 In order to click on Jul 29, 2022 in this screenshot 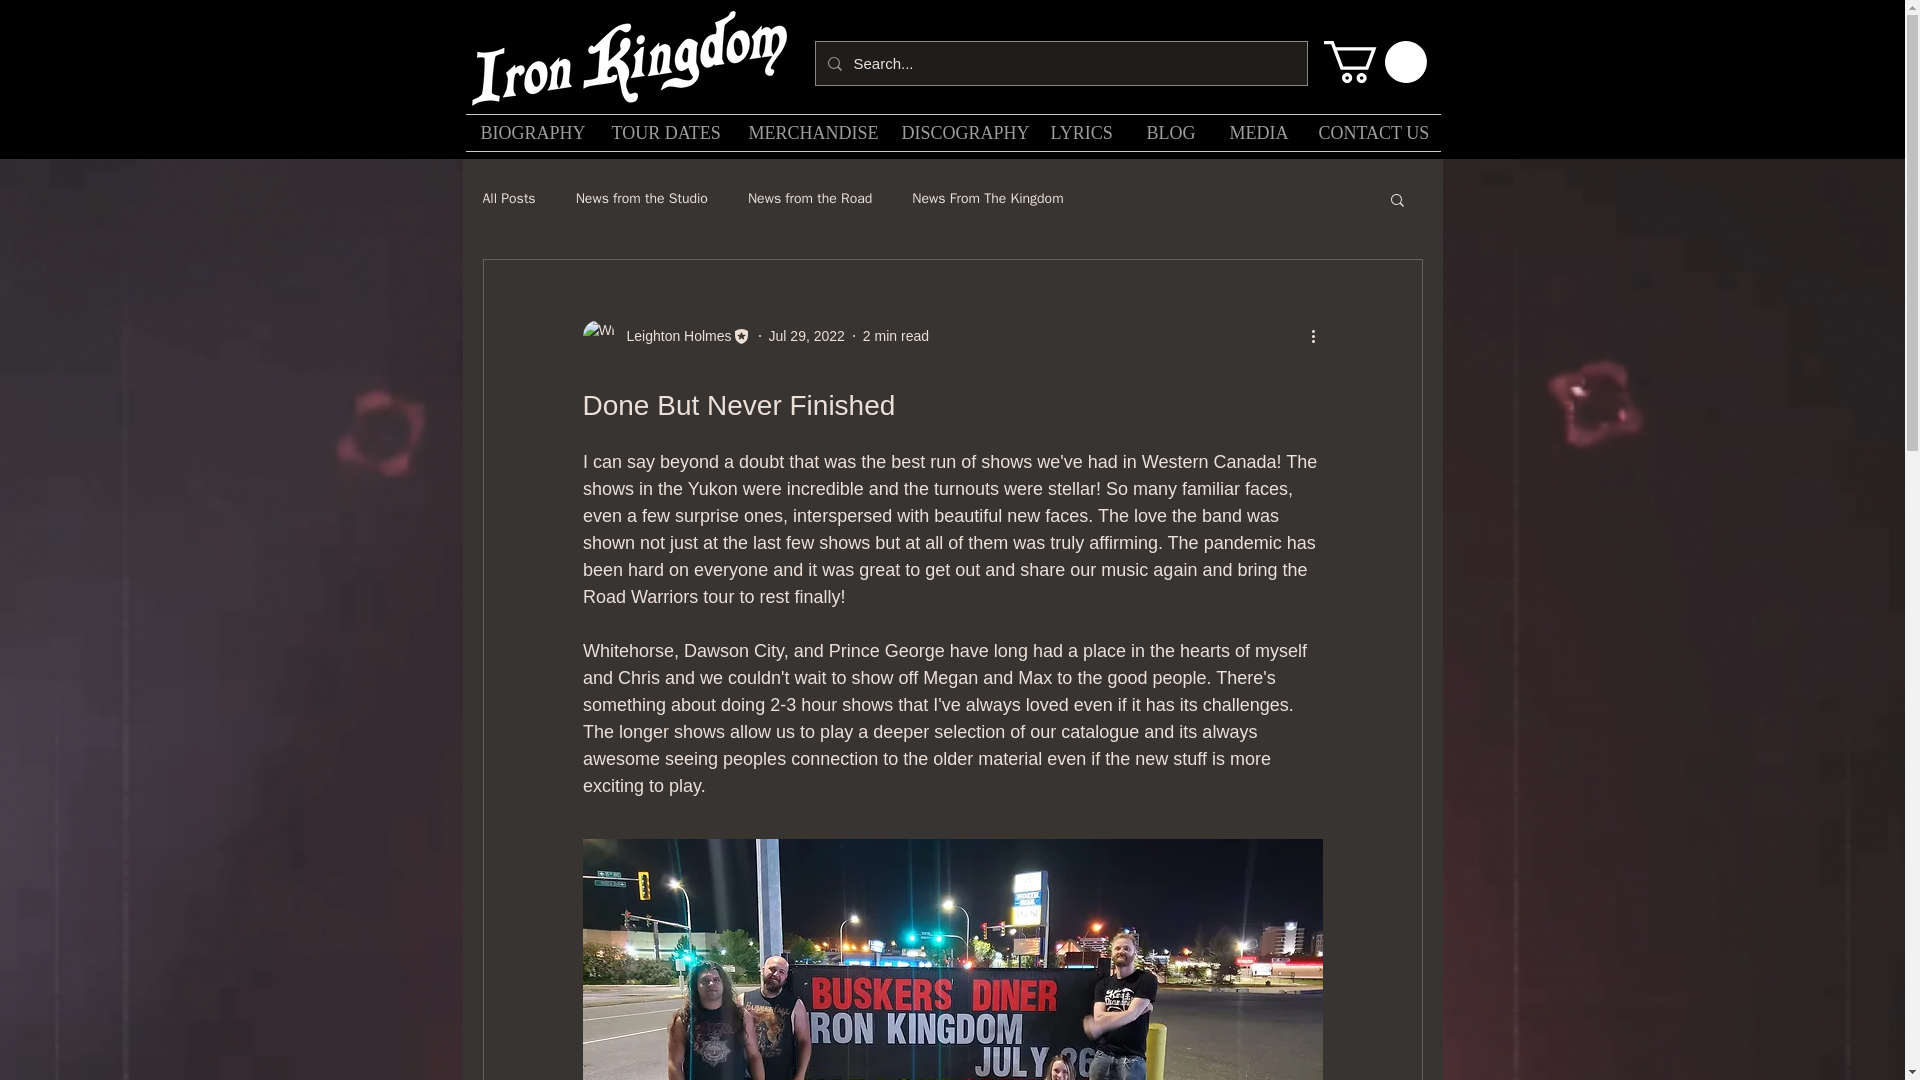, I will do `click(806, 336)`.